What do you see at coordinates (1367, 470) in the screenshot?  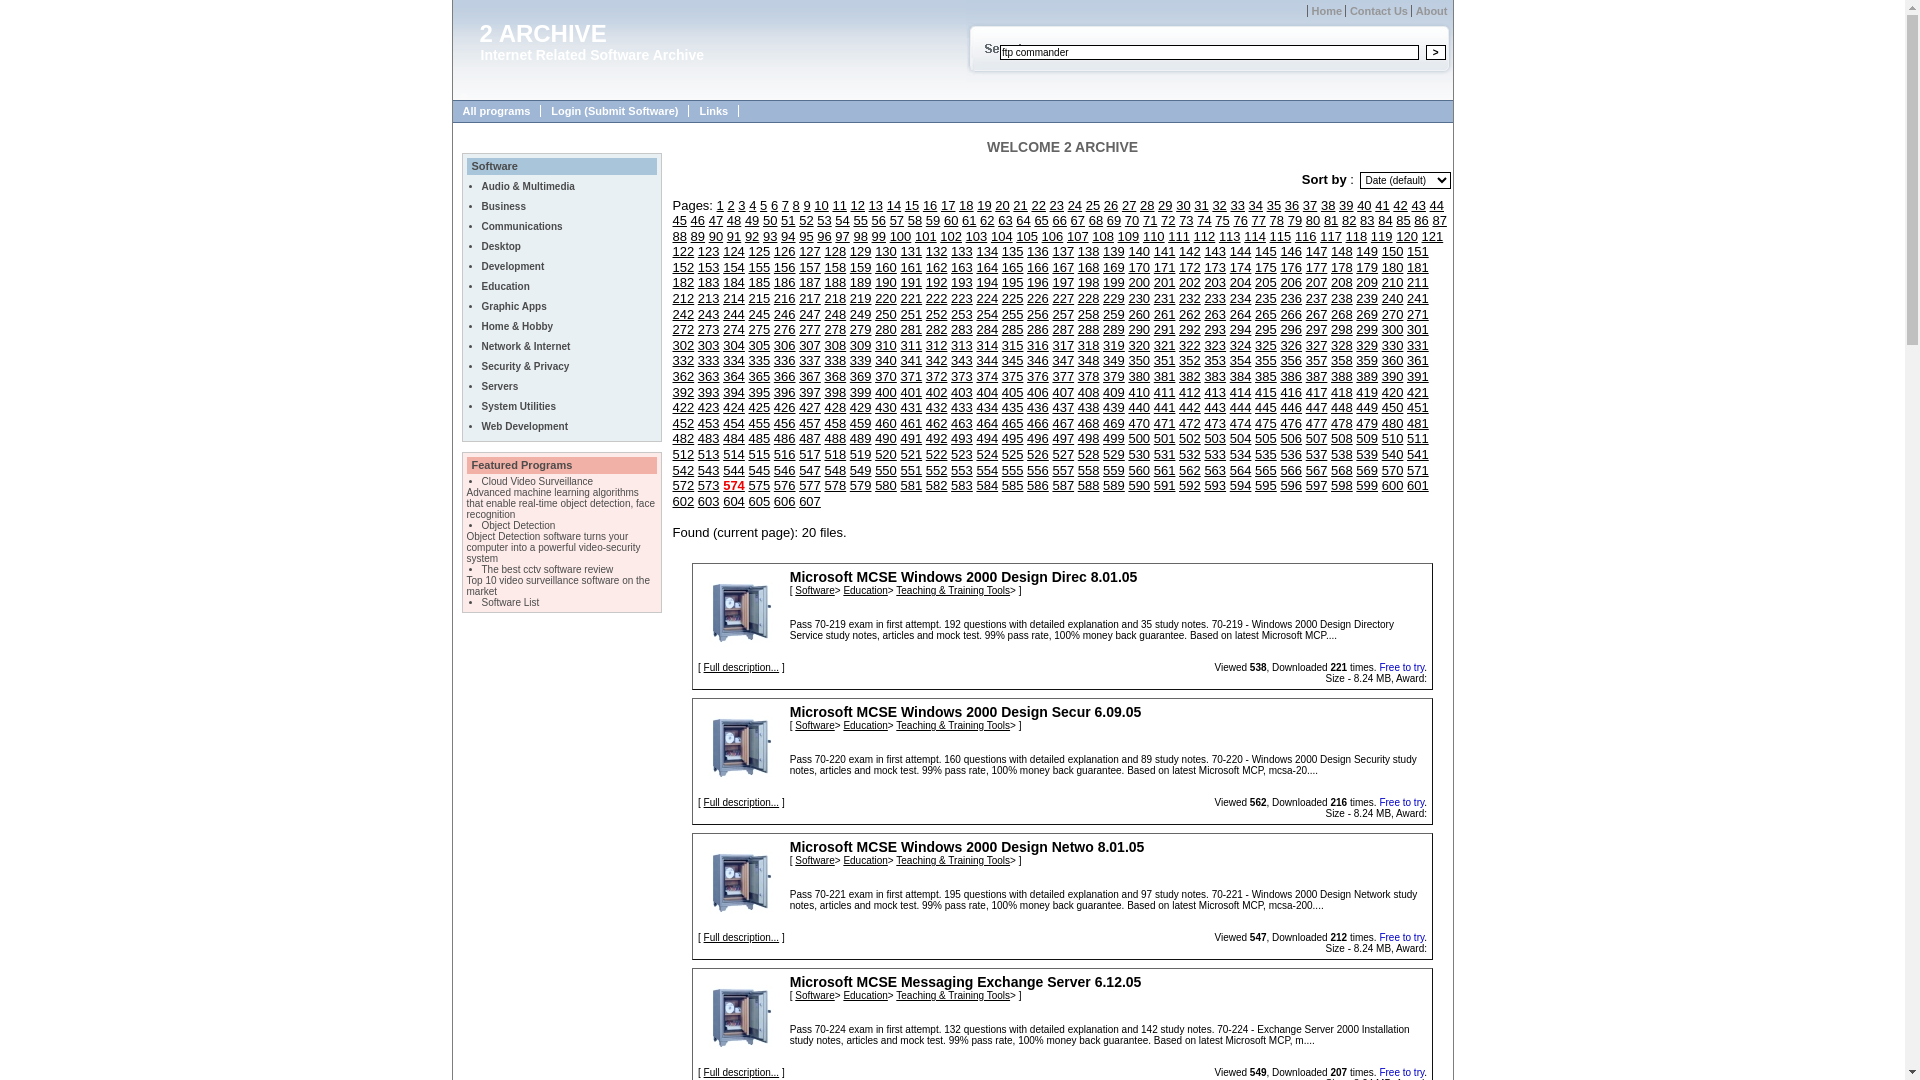 I see `569` at bounding box center [1367, 470].